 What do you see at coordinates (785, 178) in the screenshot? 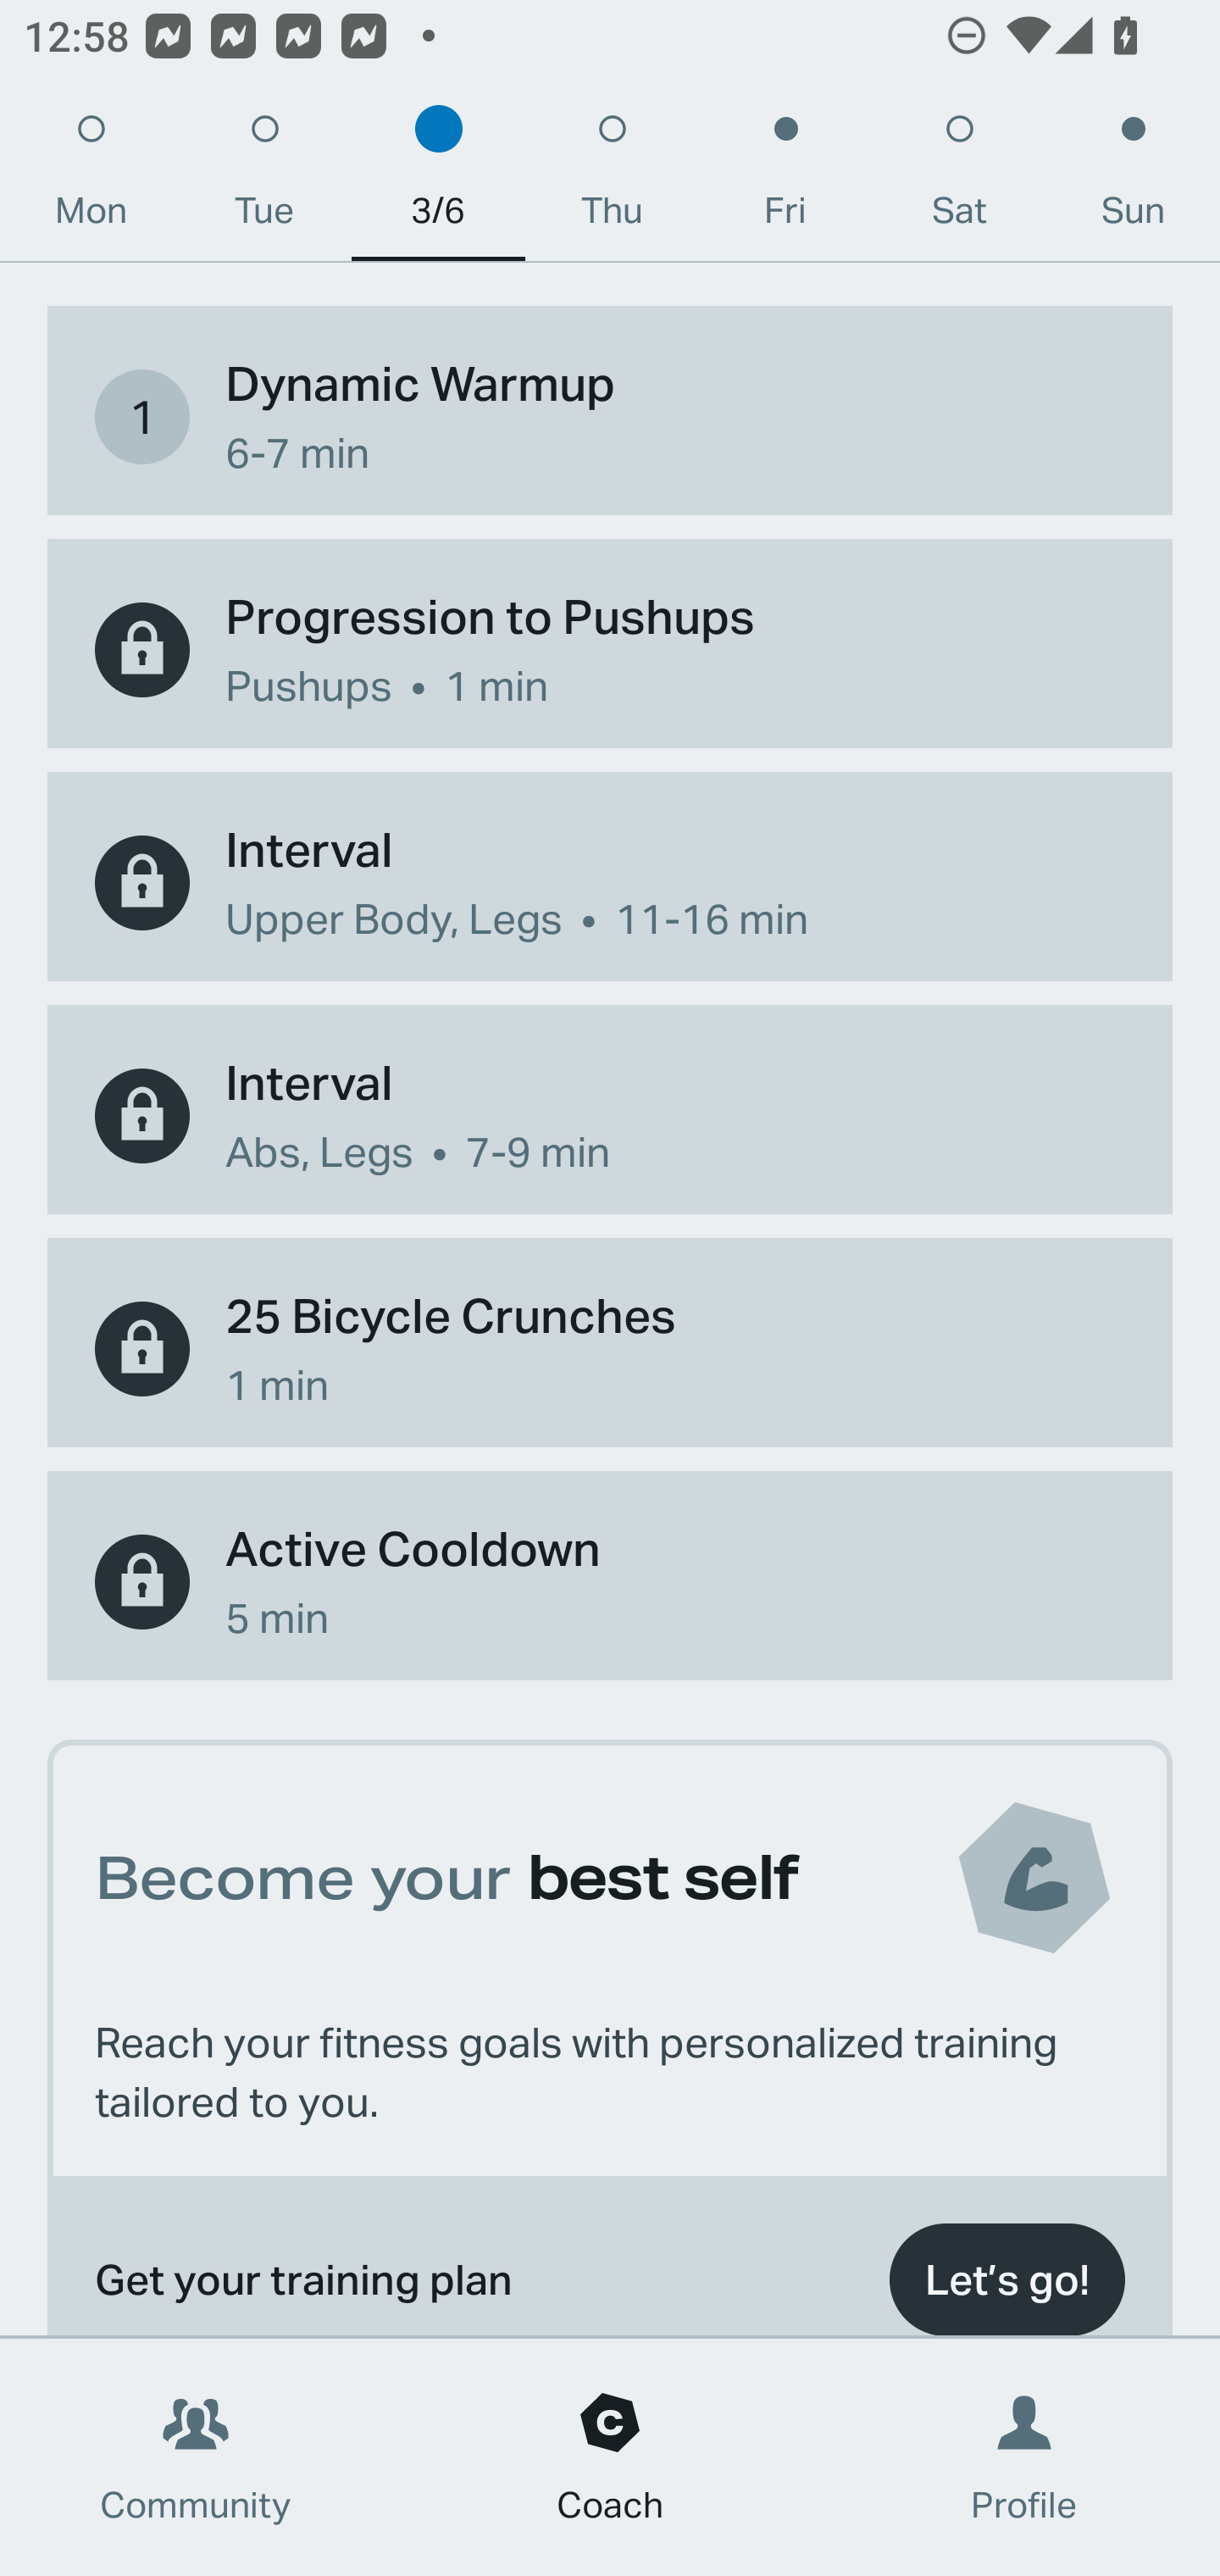
I see `Fri` at bounding box center [785, 178].